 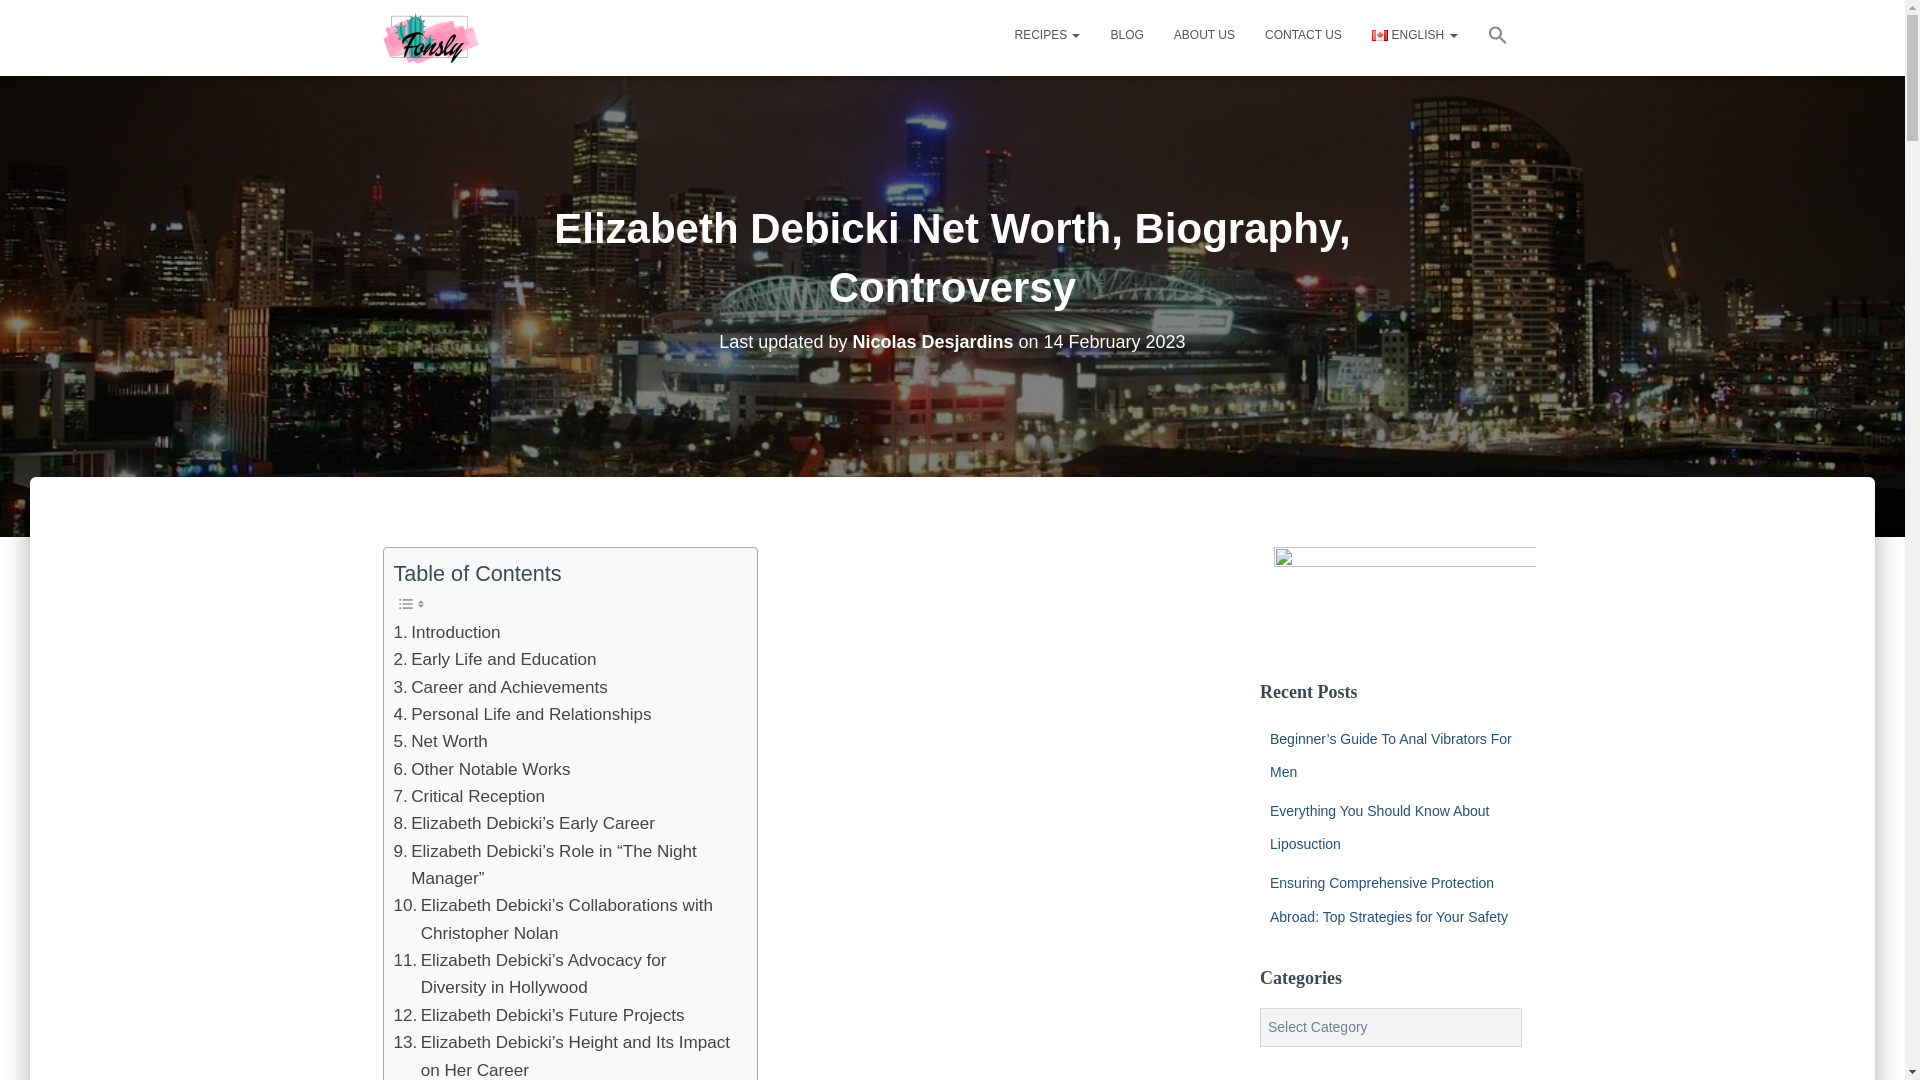 What do you see at coordinates (1126, 34) in the screenshot?
I see `BLOG` at bounding box center [1126, 34].